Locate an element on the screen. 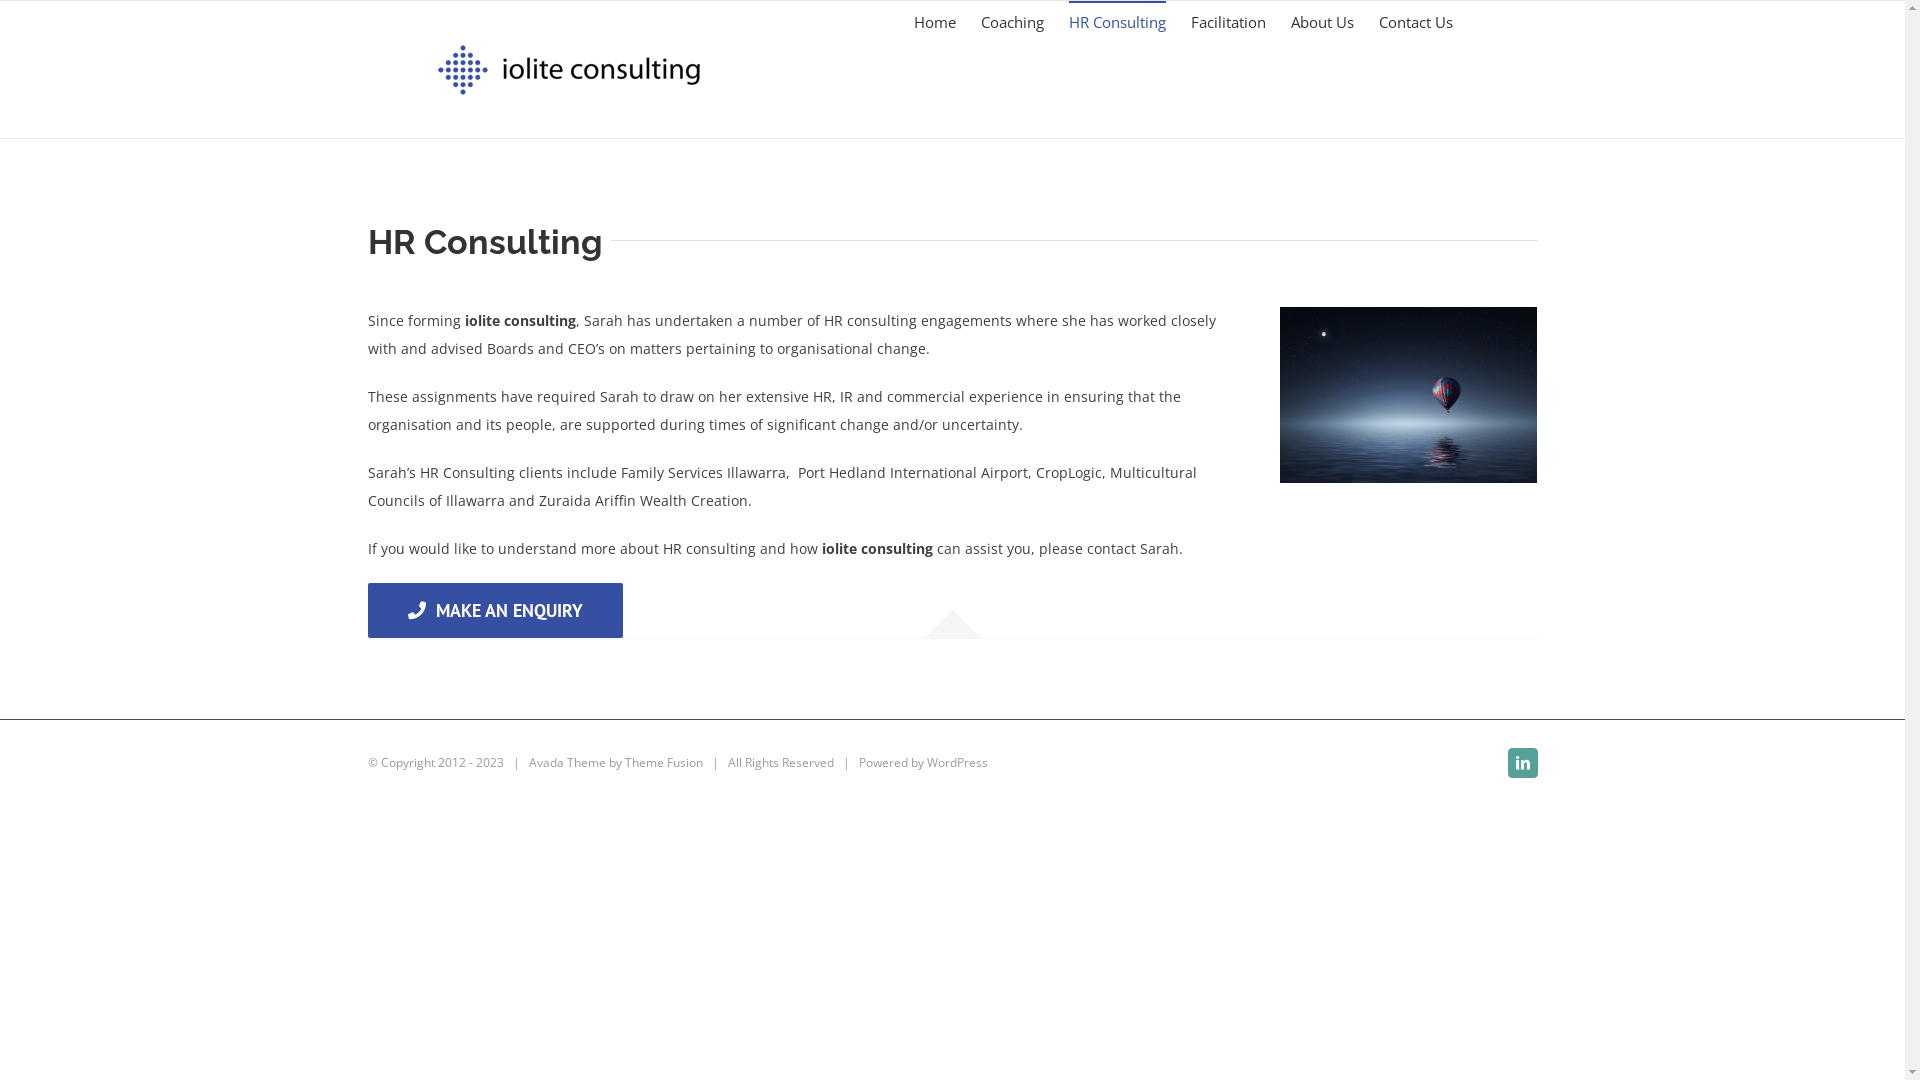  HR Consulting is located at coordinates (1116, 21).